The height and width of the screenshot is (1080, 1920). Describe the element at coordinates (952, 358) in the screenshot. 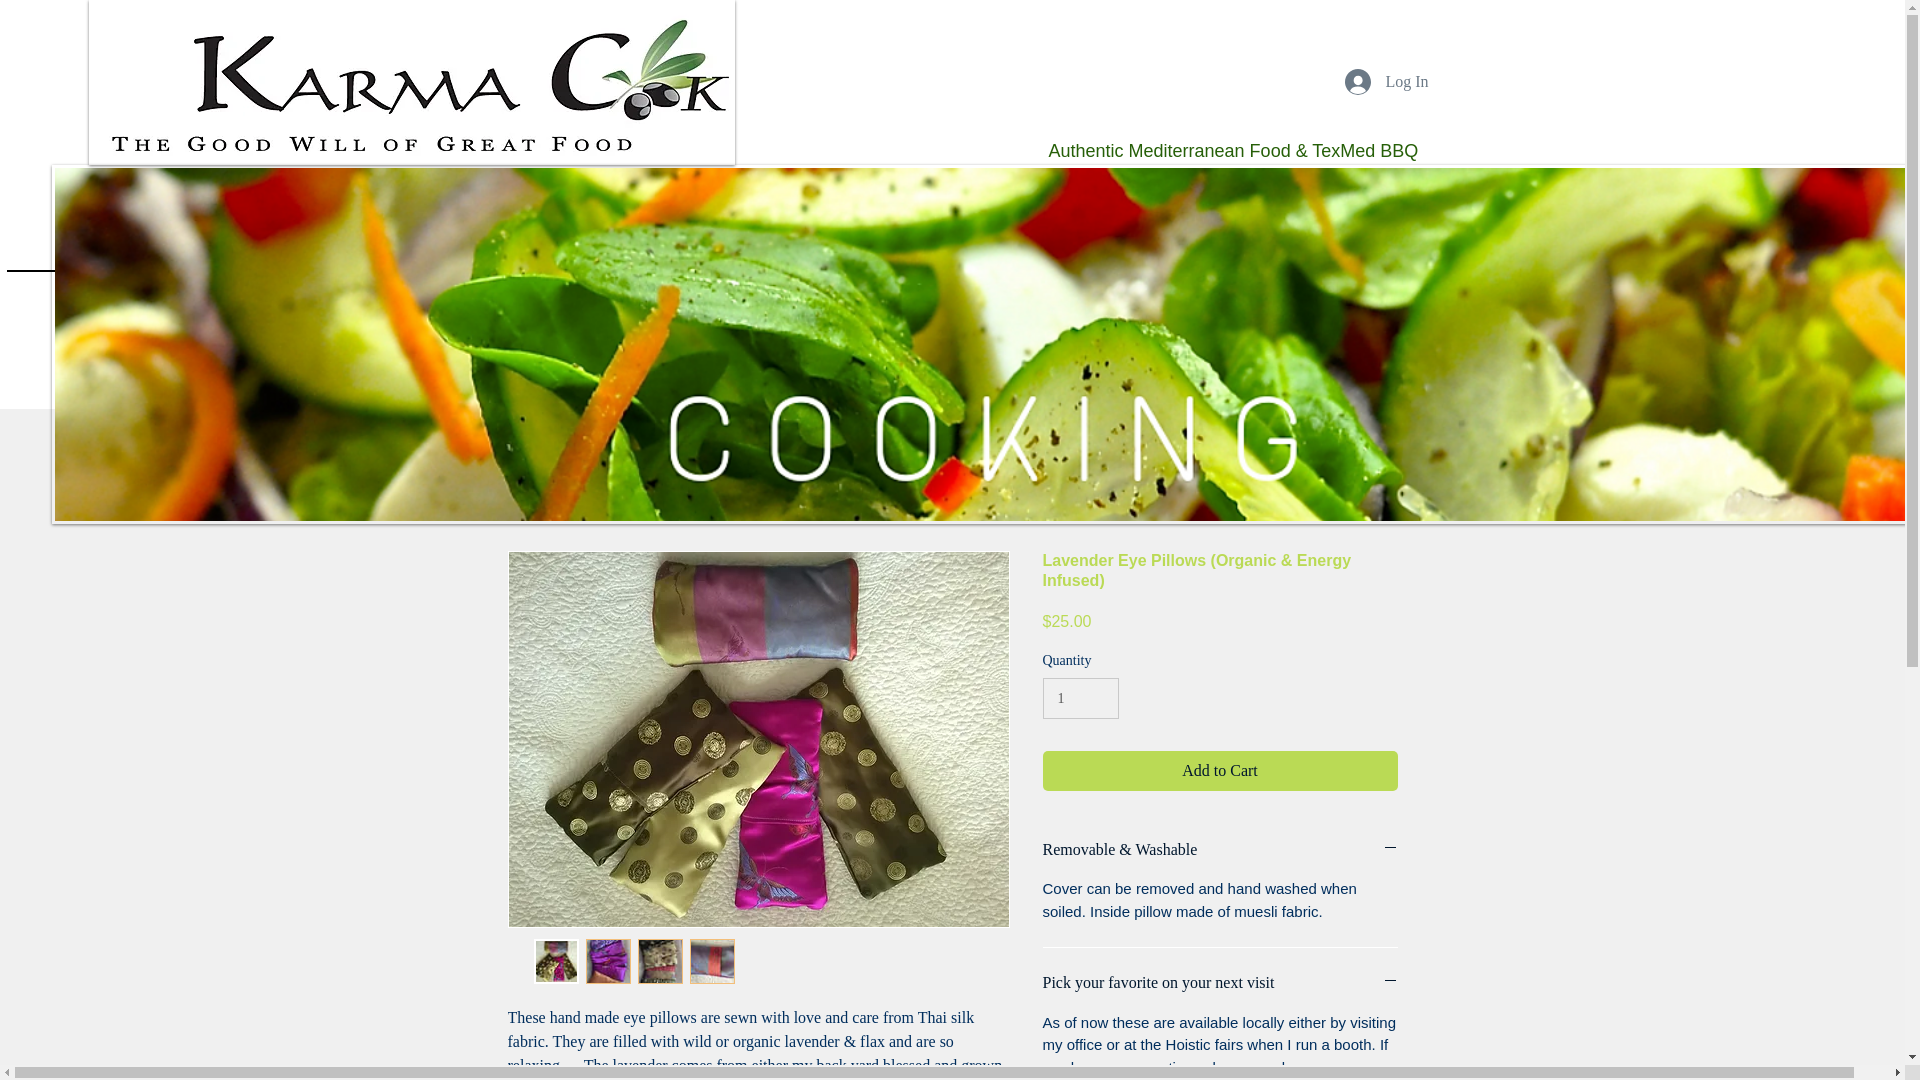

I see `Home` at that location.